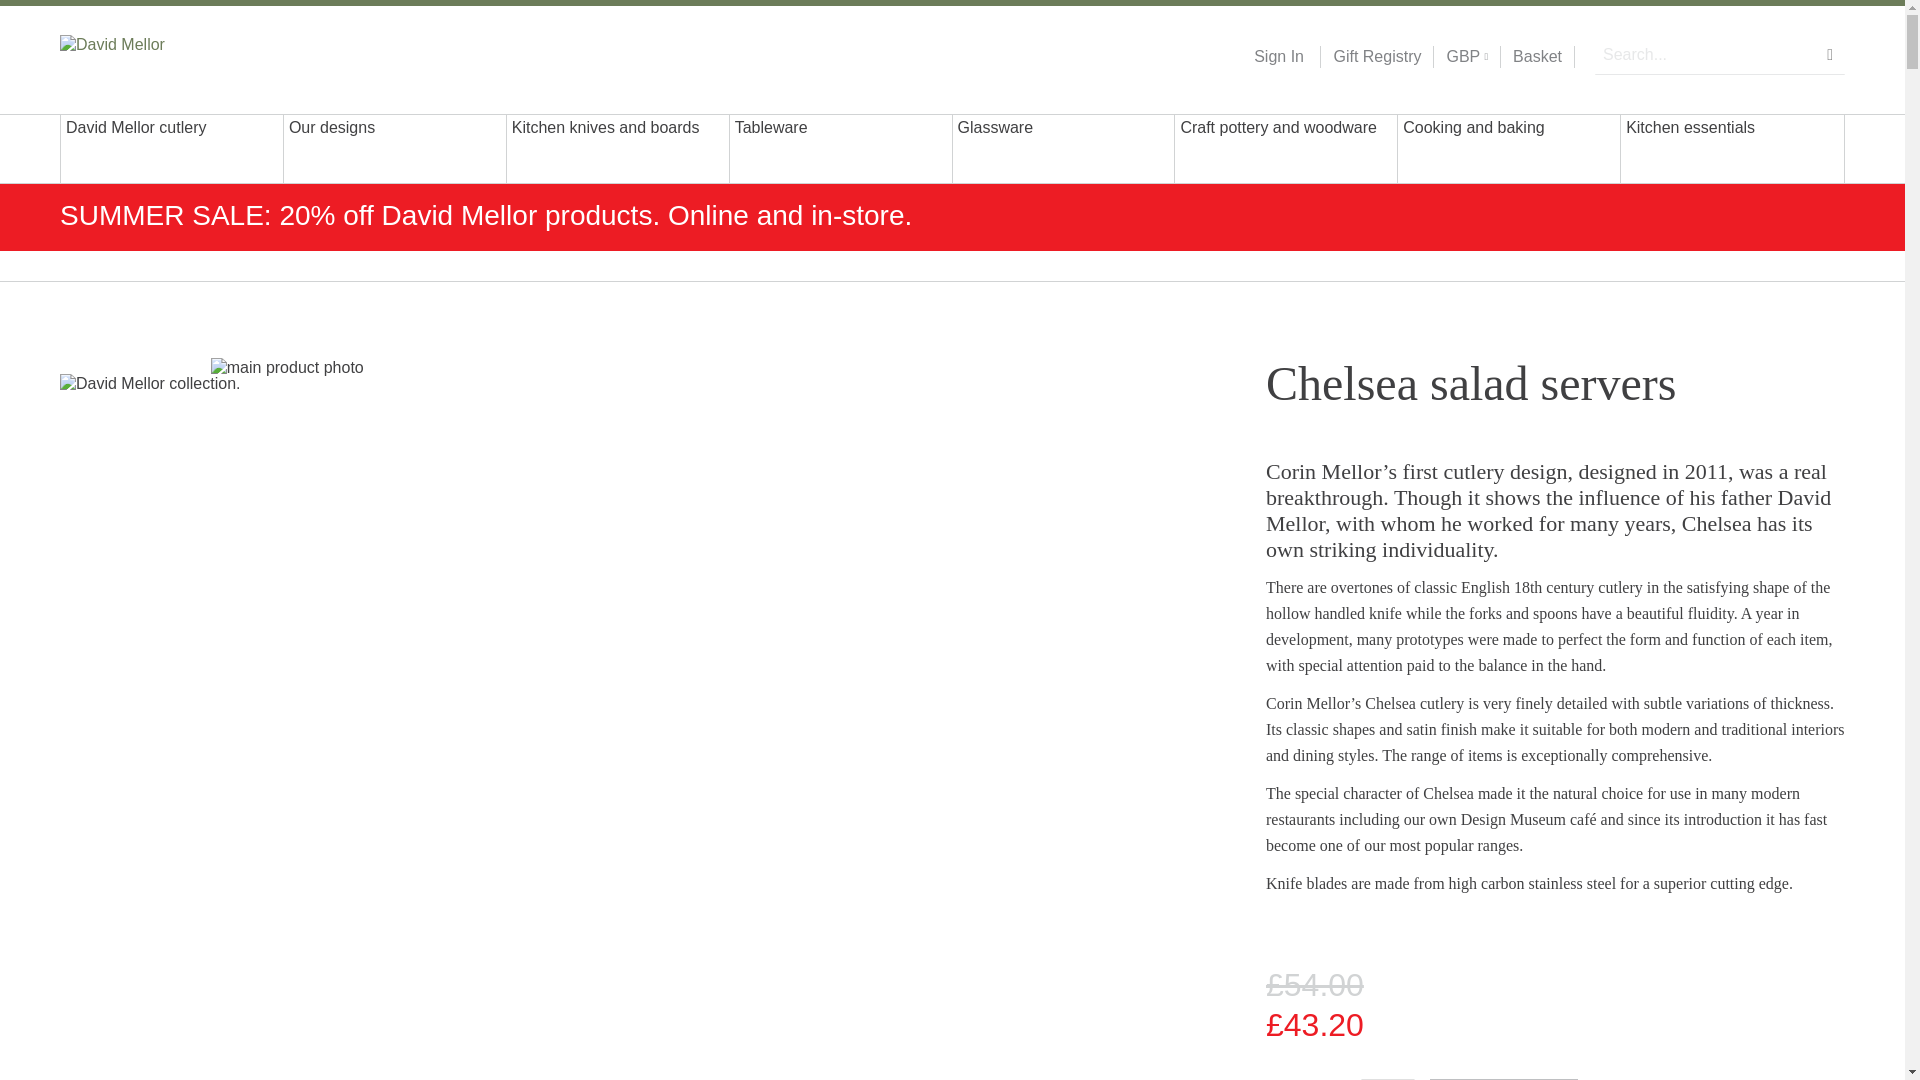 The height and width of the screenshot is (1080, 1920). I want to click on Search, so click(1830, 54).